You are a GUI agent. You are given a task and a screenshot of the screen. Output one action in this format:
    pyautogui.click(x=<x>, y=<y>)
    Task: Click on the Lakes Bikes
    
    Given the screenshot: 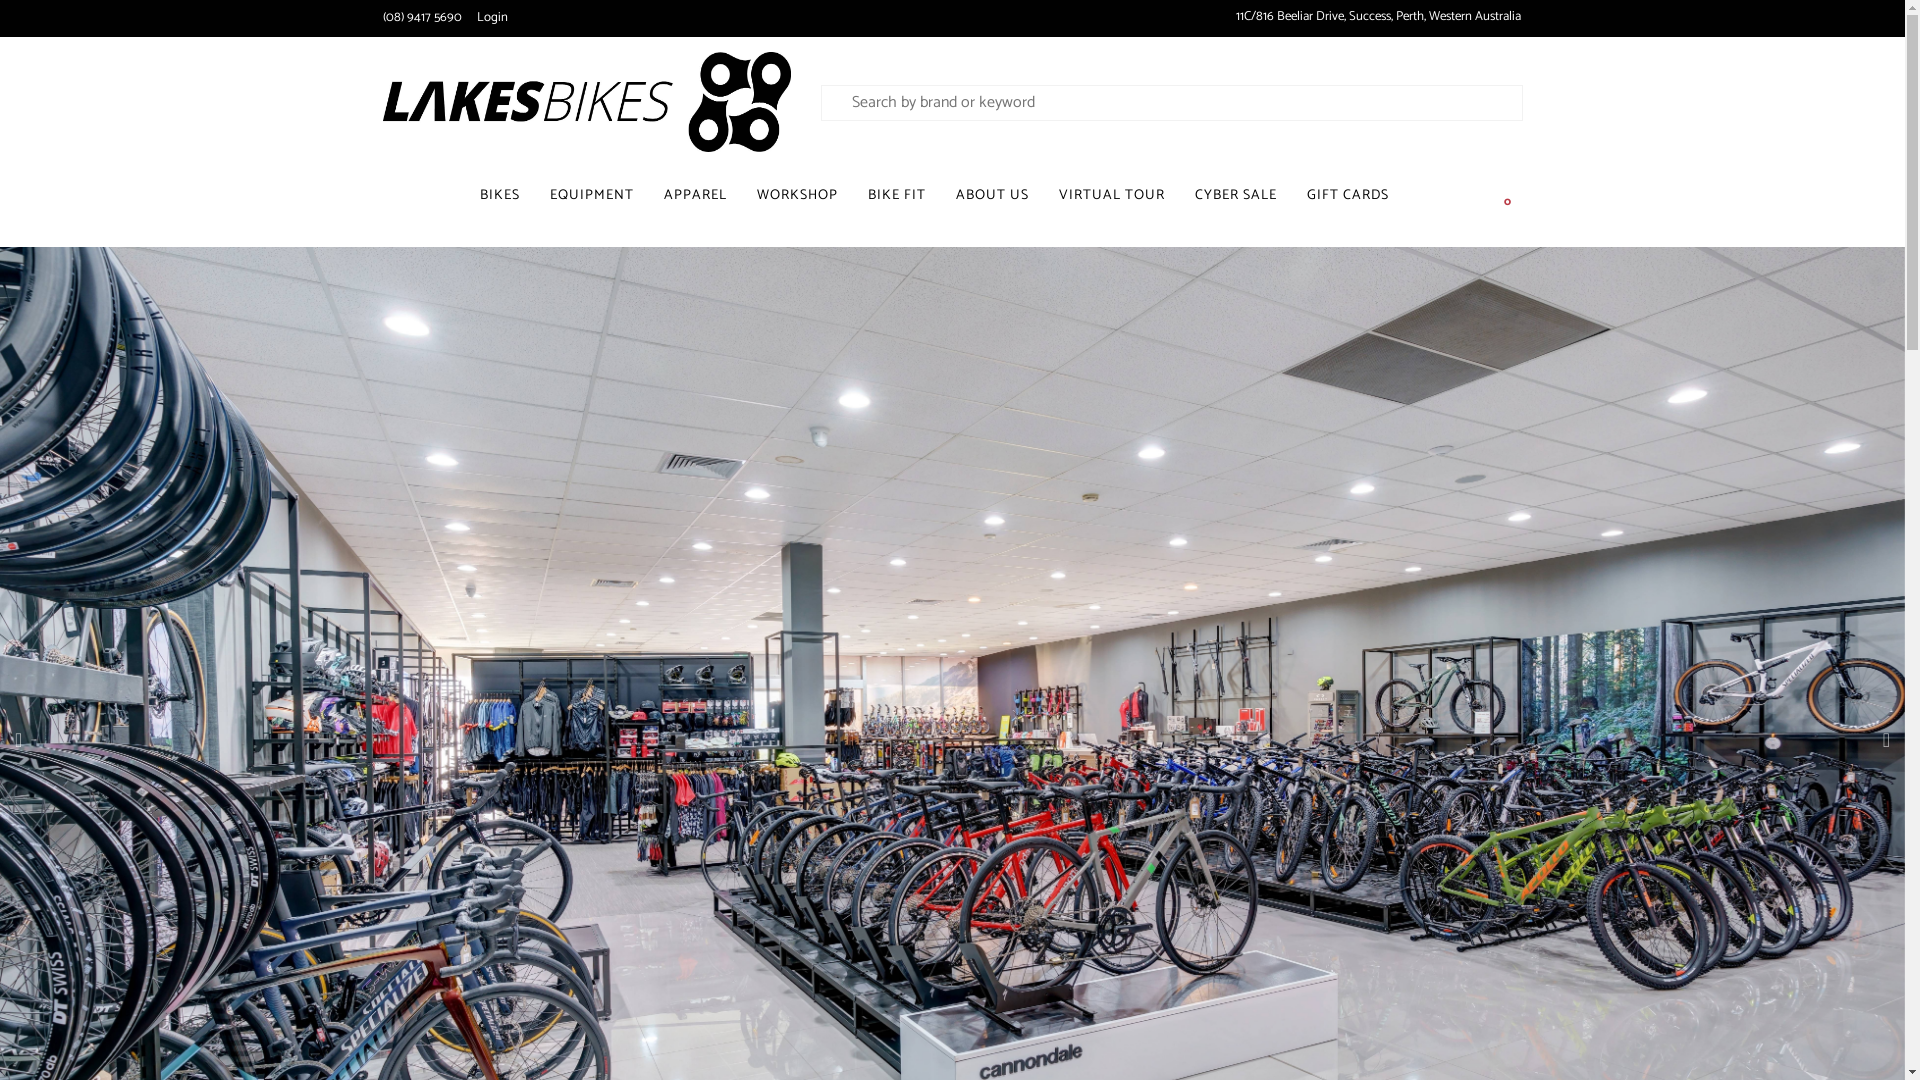 What is the action you would take?
    pyautogui.click(x=586, y=102)
    